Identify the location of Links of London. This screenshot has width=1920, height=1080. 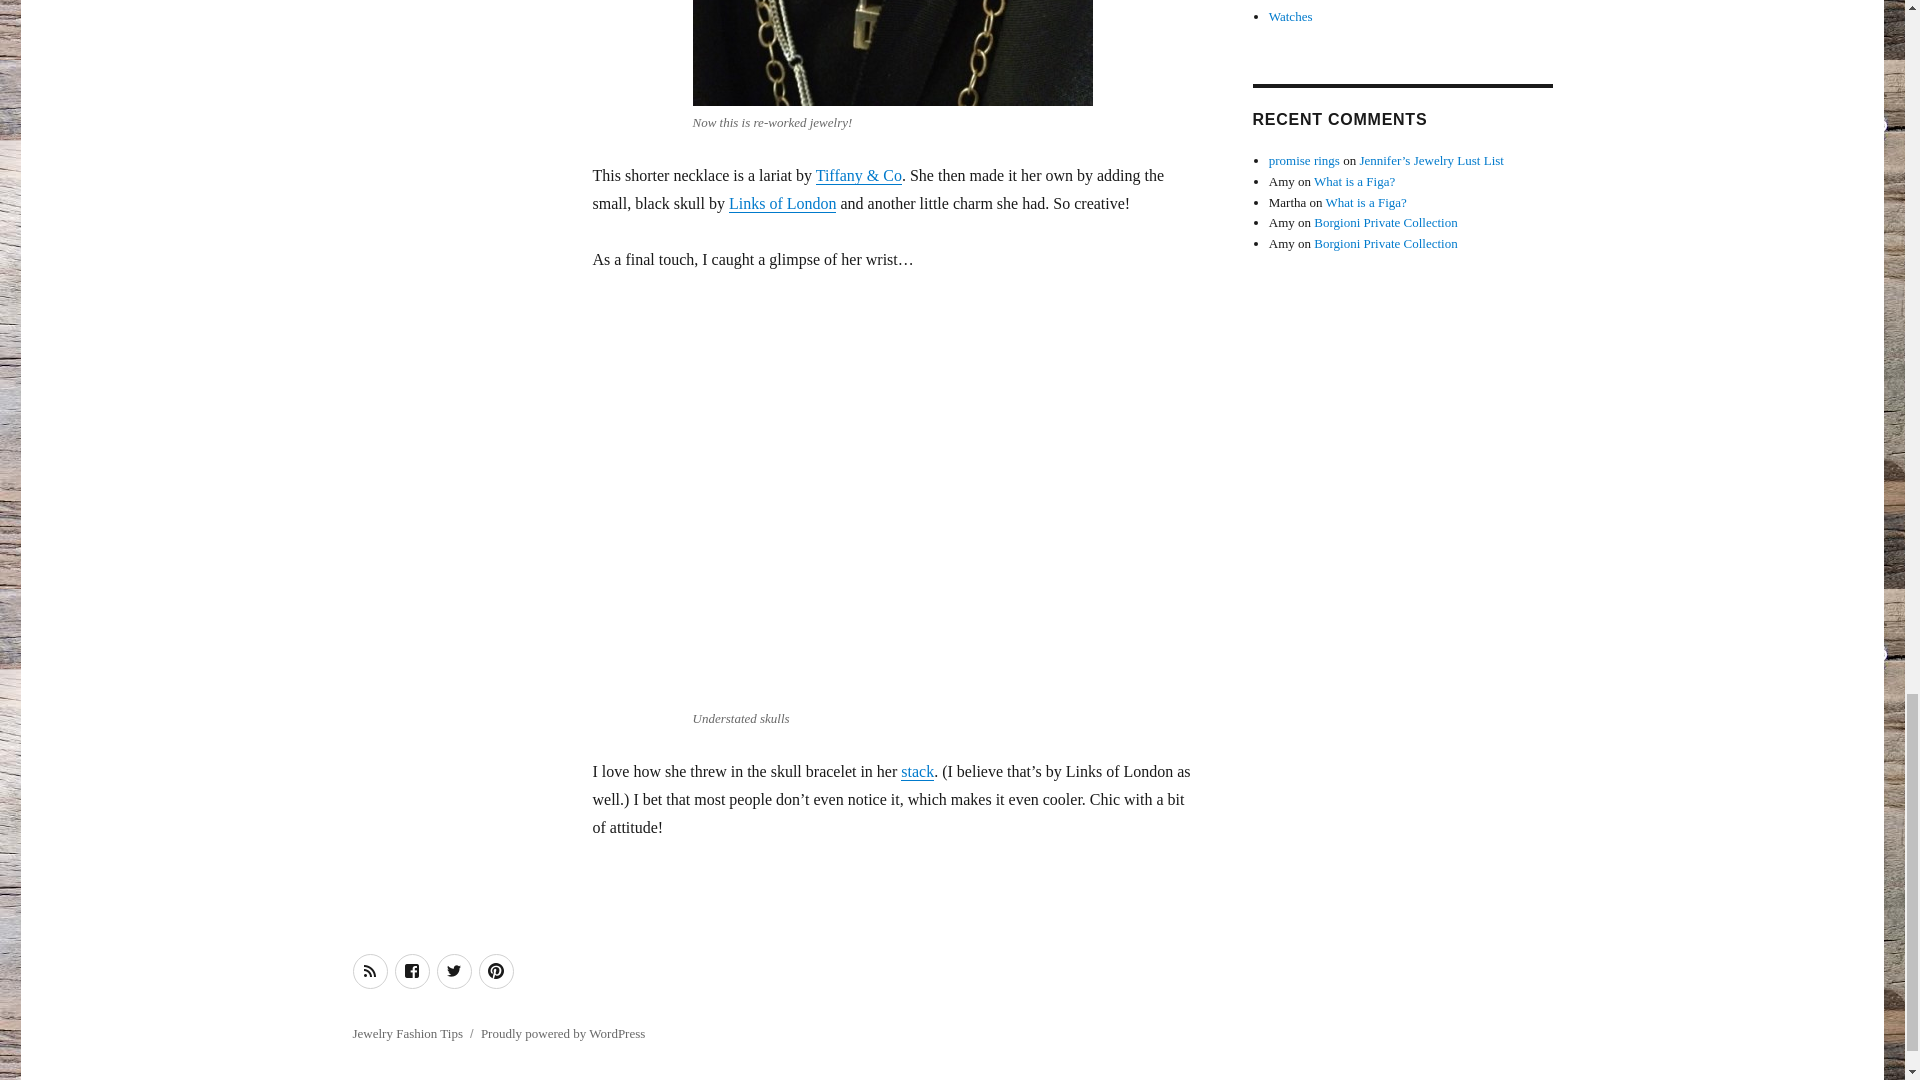
(783, 203).